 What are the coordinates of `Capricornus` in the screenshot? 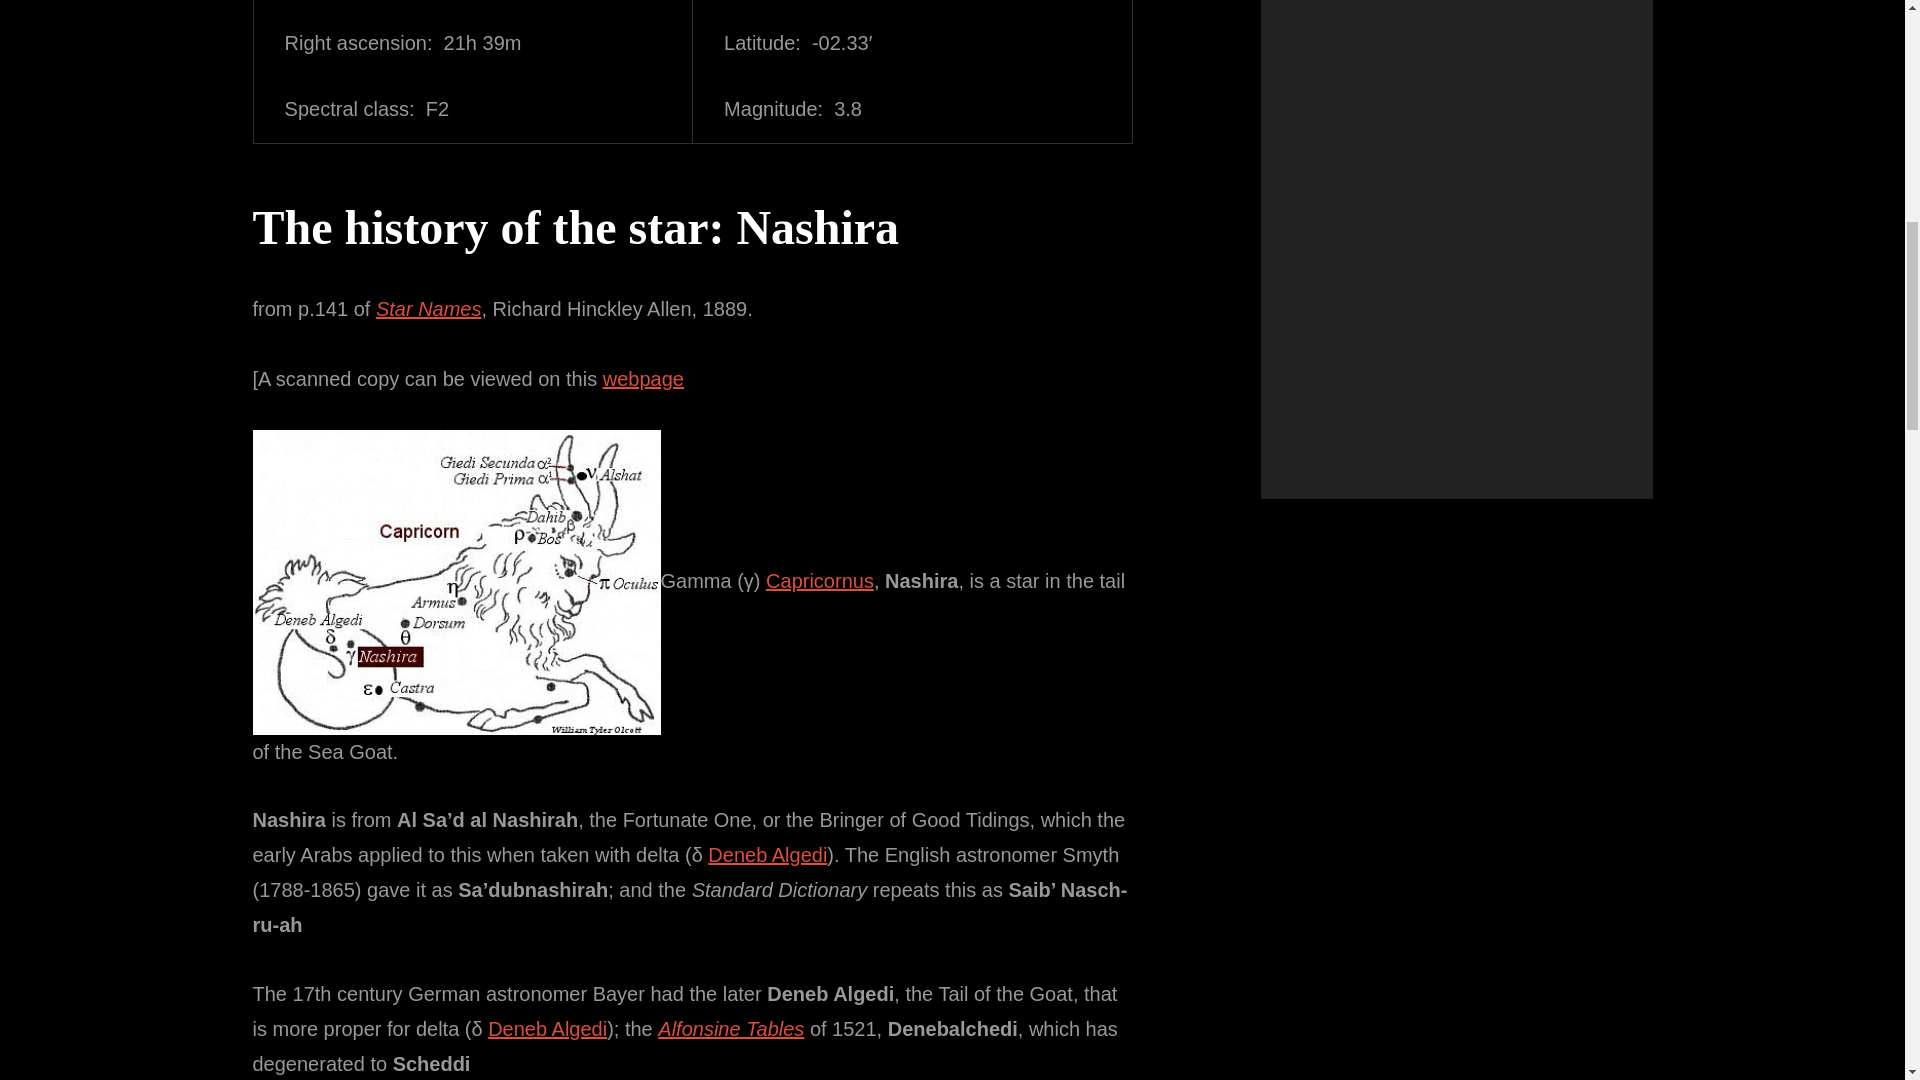 It's located at (820, 580).